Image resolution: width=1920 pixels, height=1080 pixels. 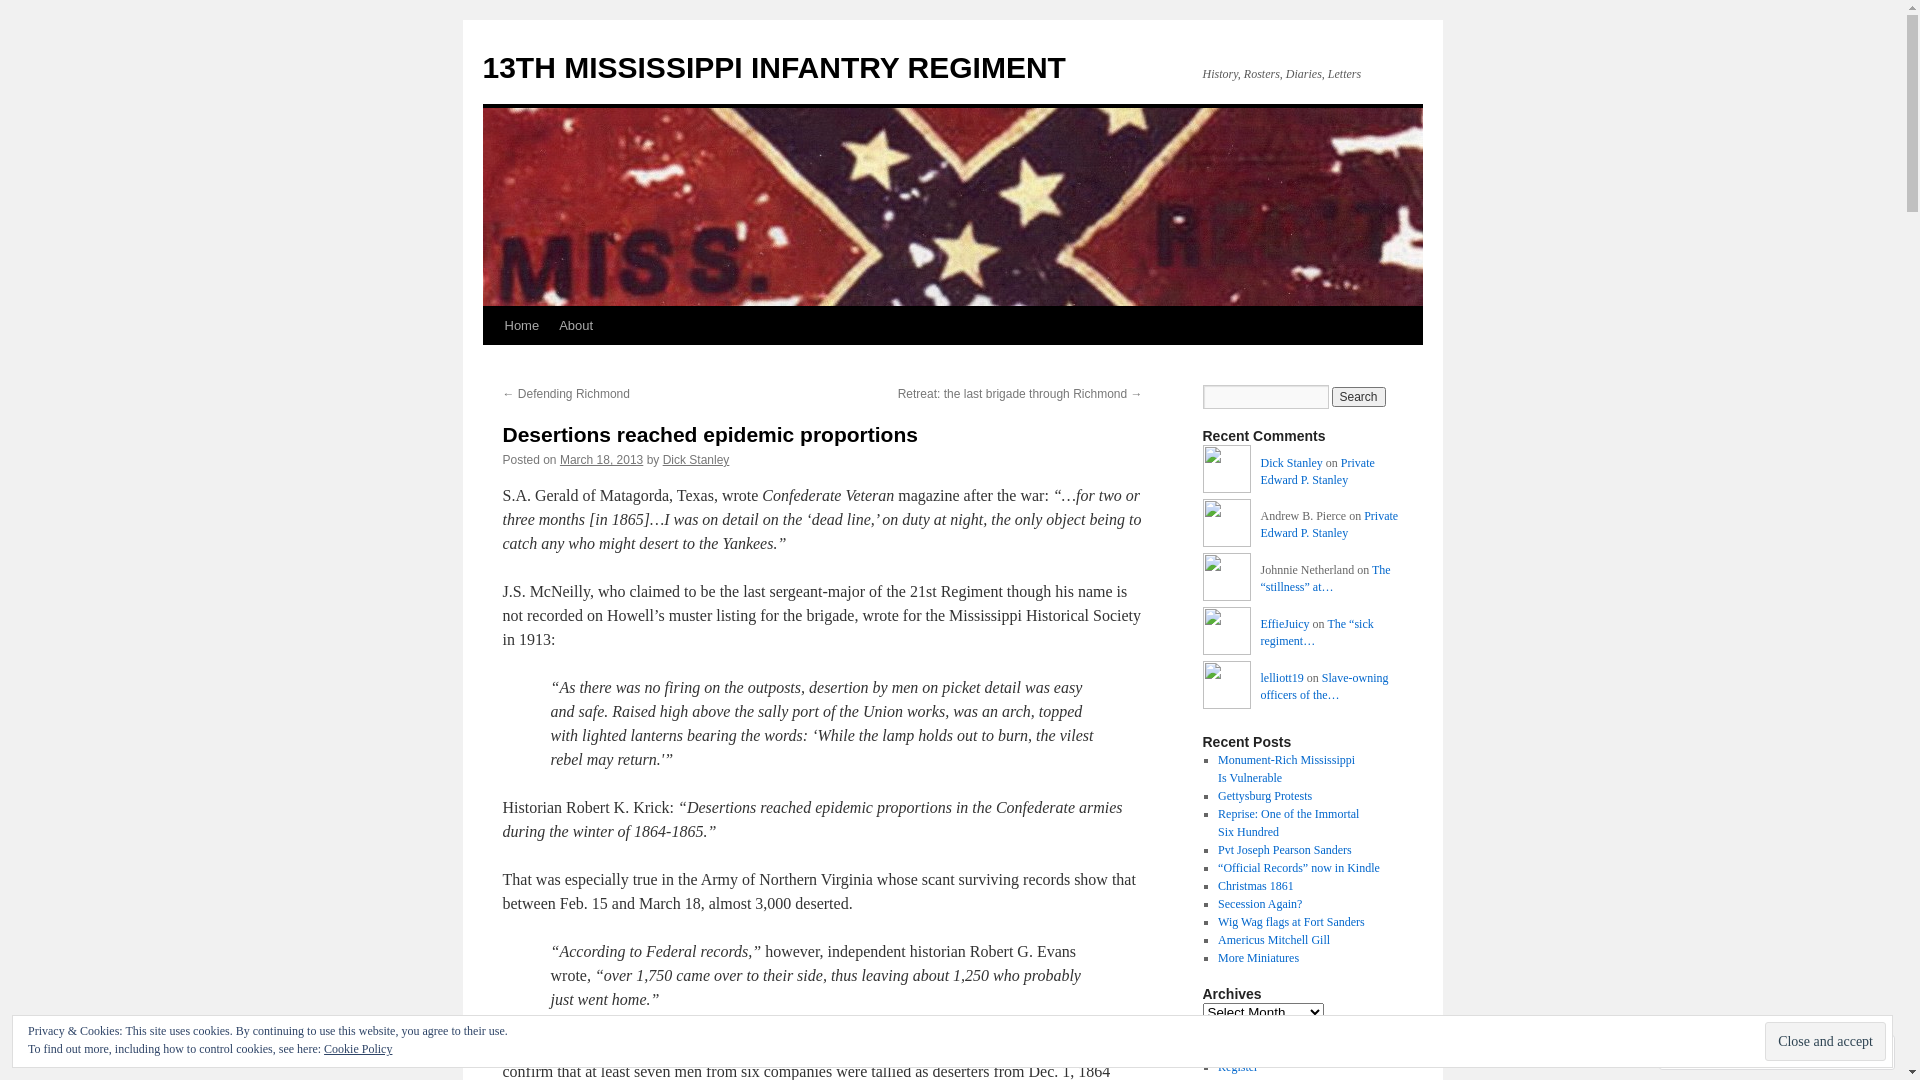 I want to click on 13TH MISSISSIPPI INFANTRY REGIMENT, so click(x=774, y=68).